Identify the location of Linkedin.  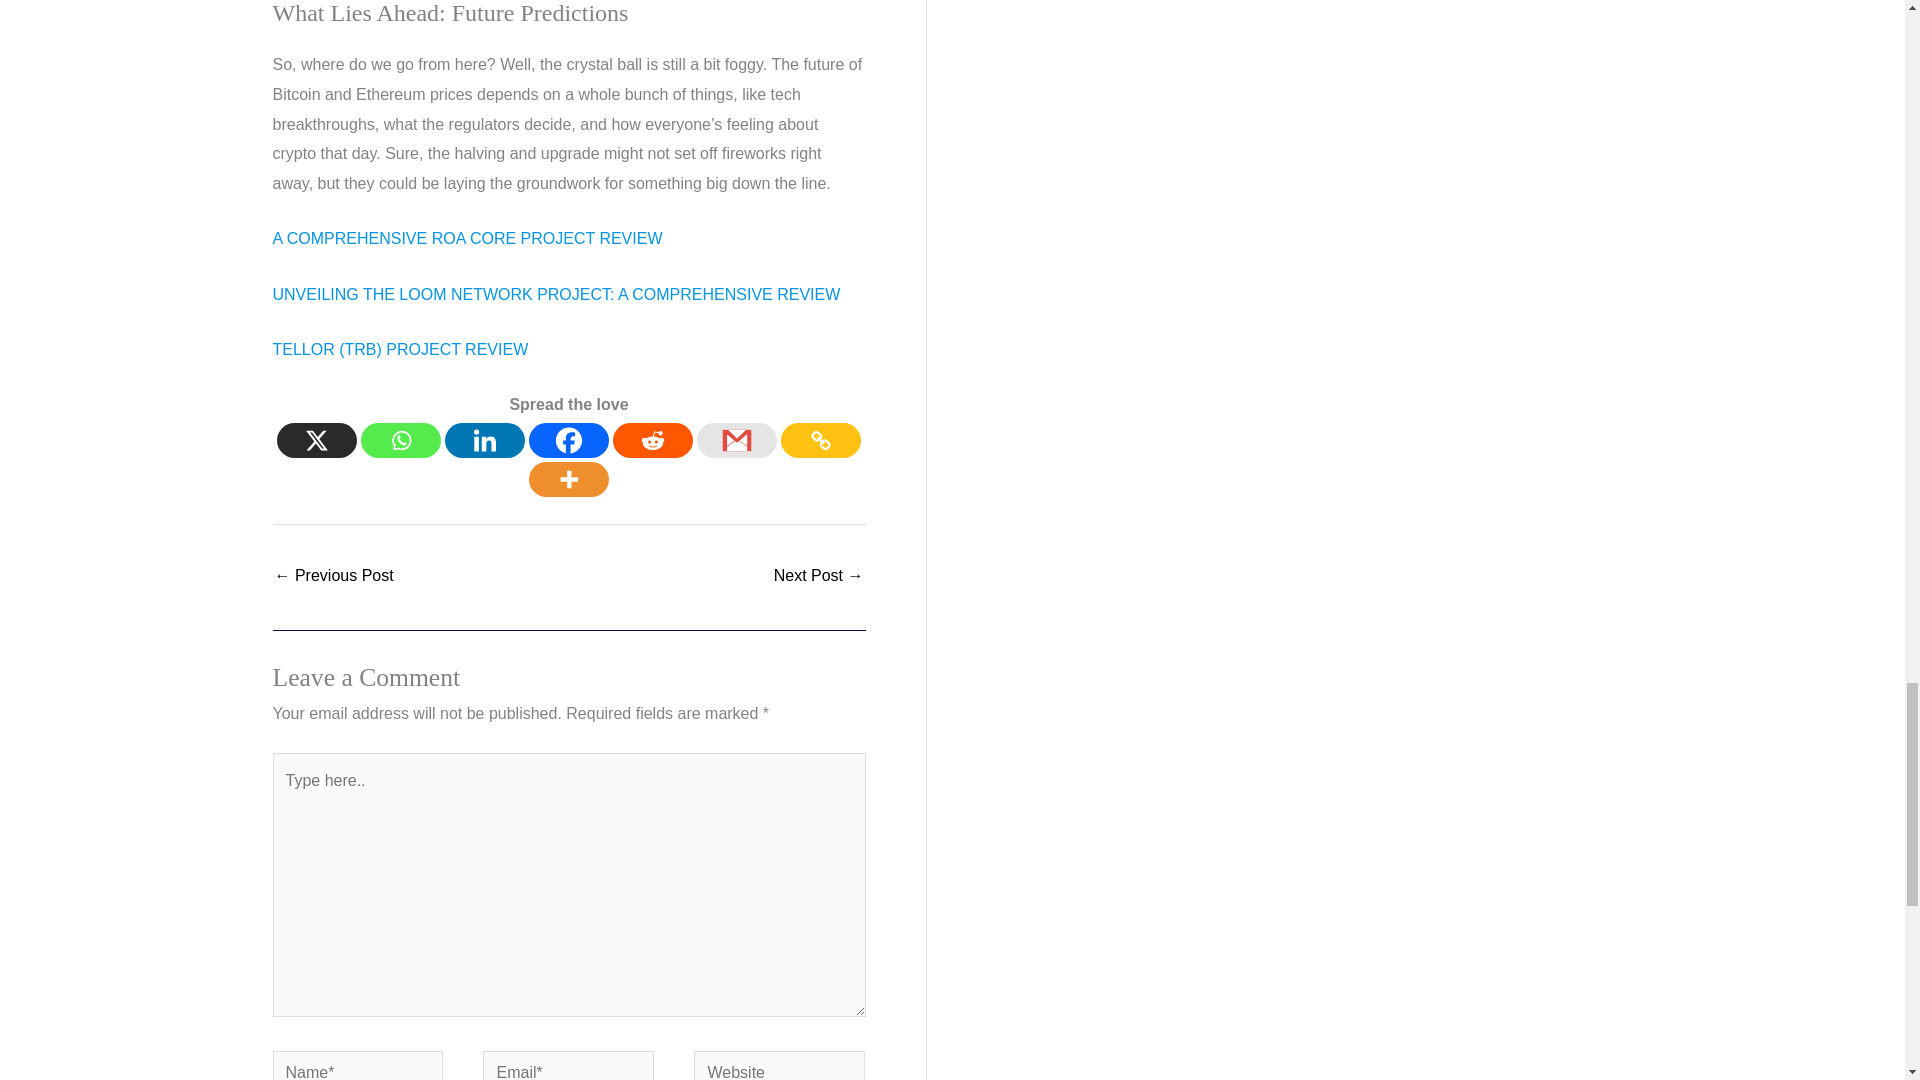
(484, 440).